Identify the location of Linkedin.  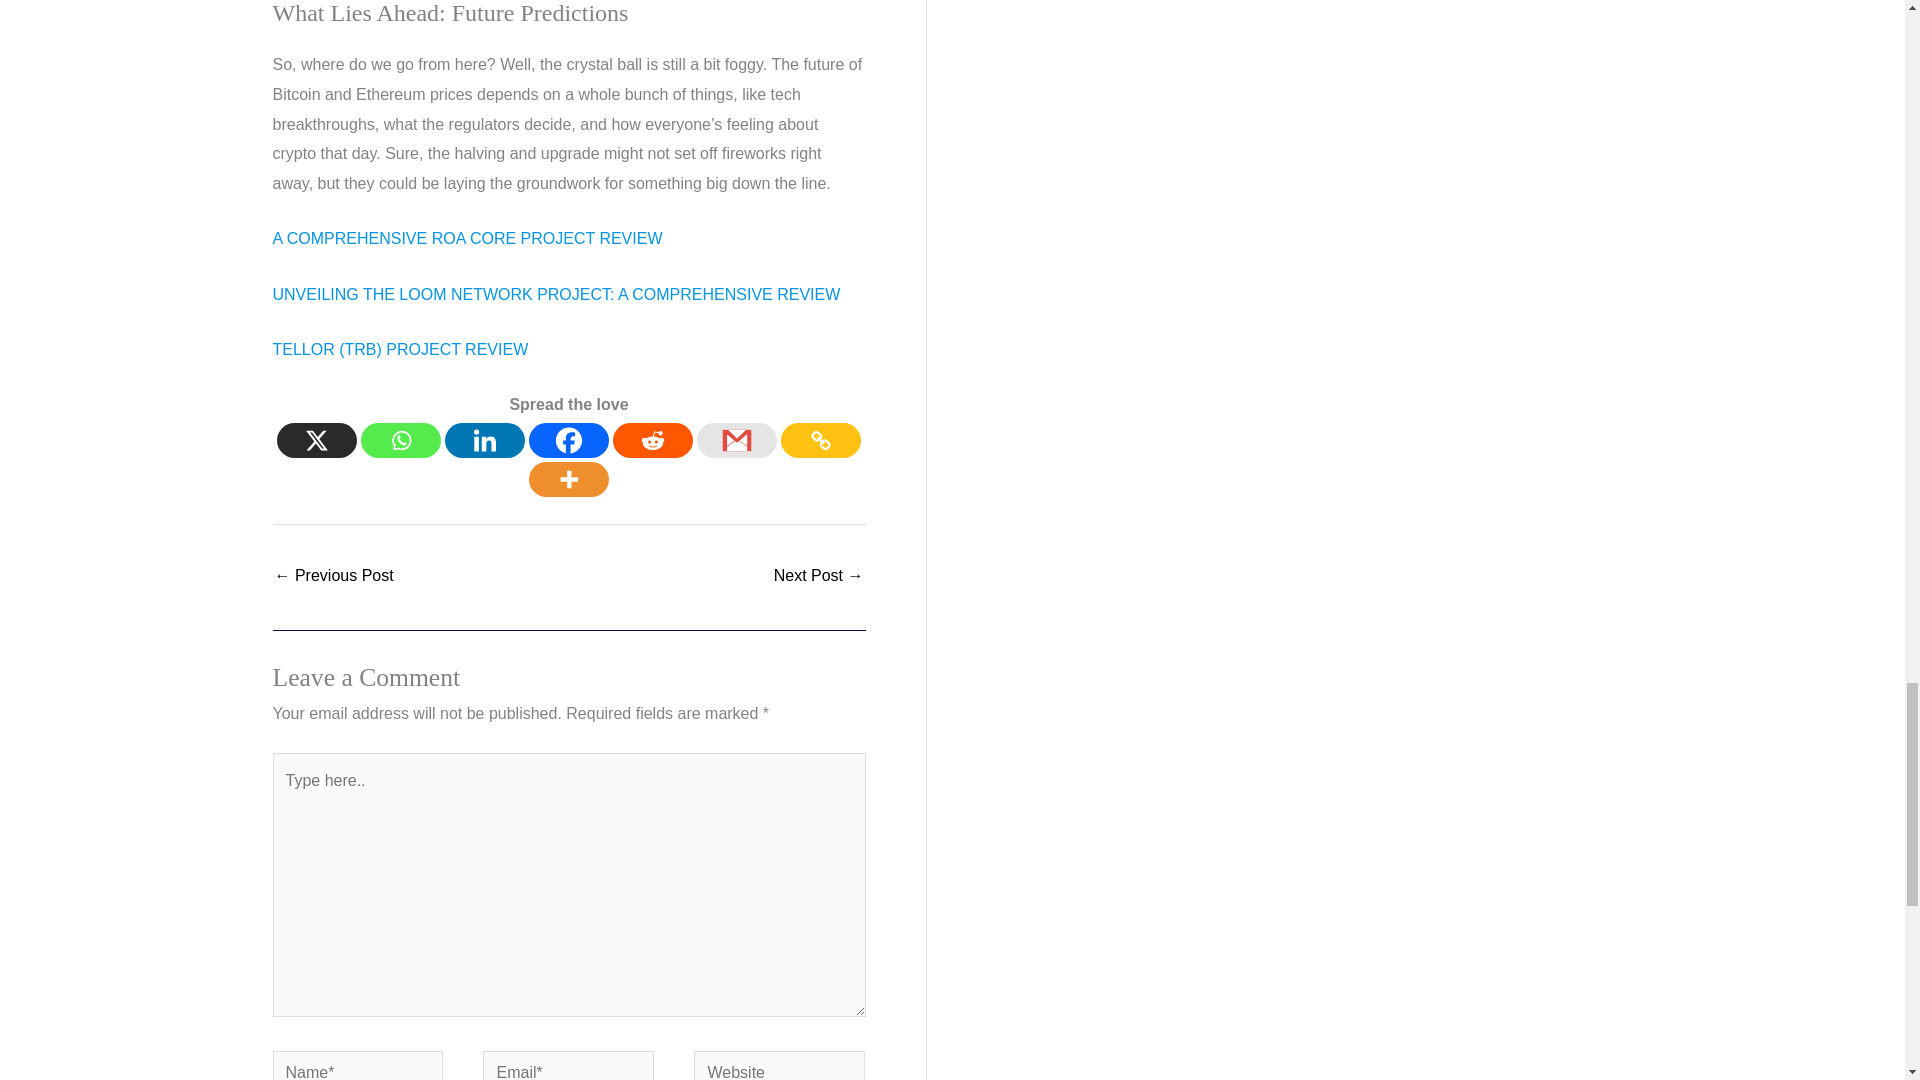
(484, 440).